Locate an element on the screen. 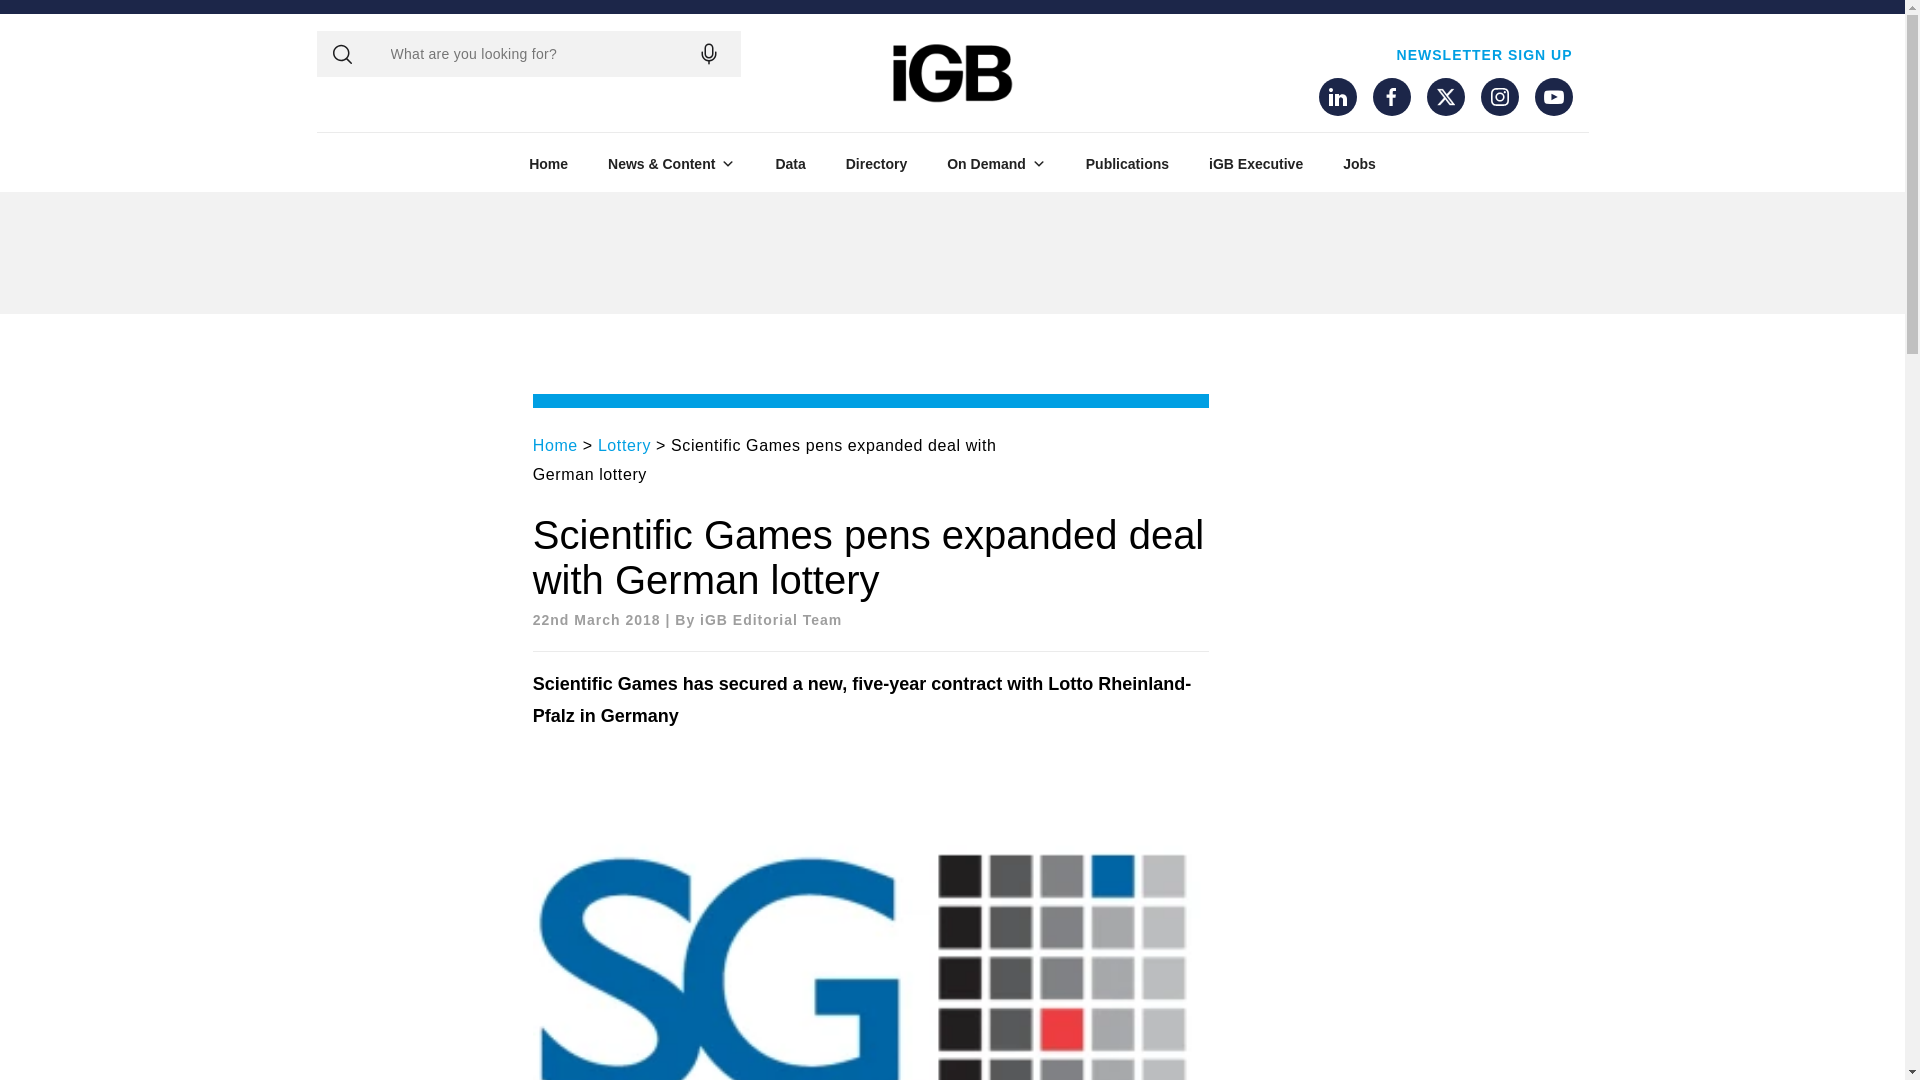  Home is located at coordinates (548, 164).